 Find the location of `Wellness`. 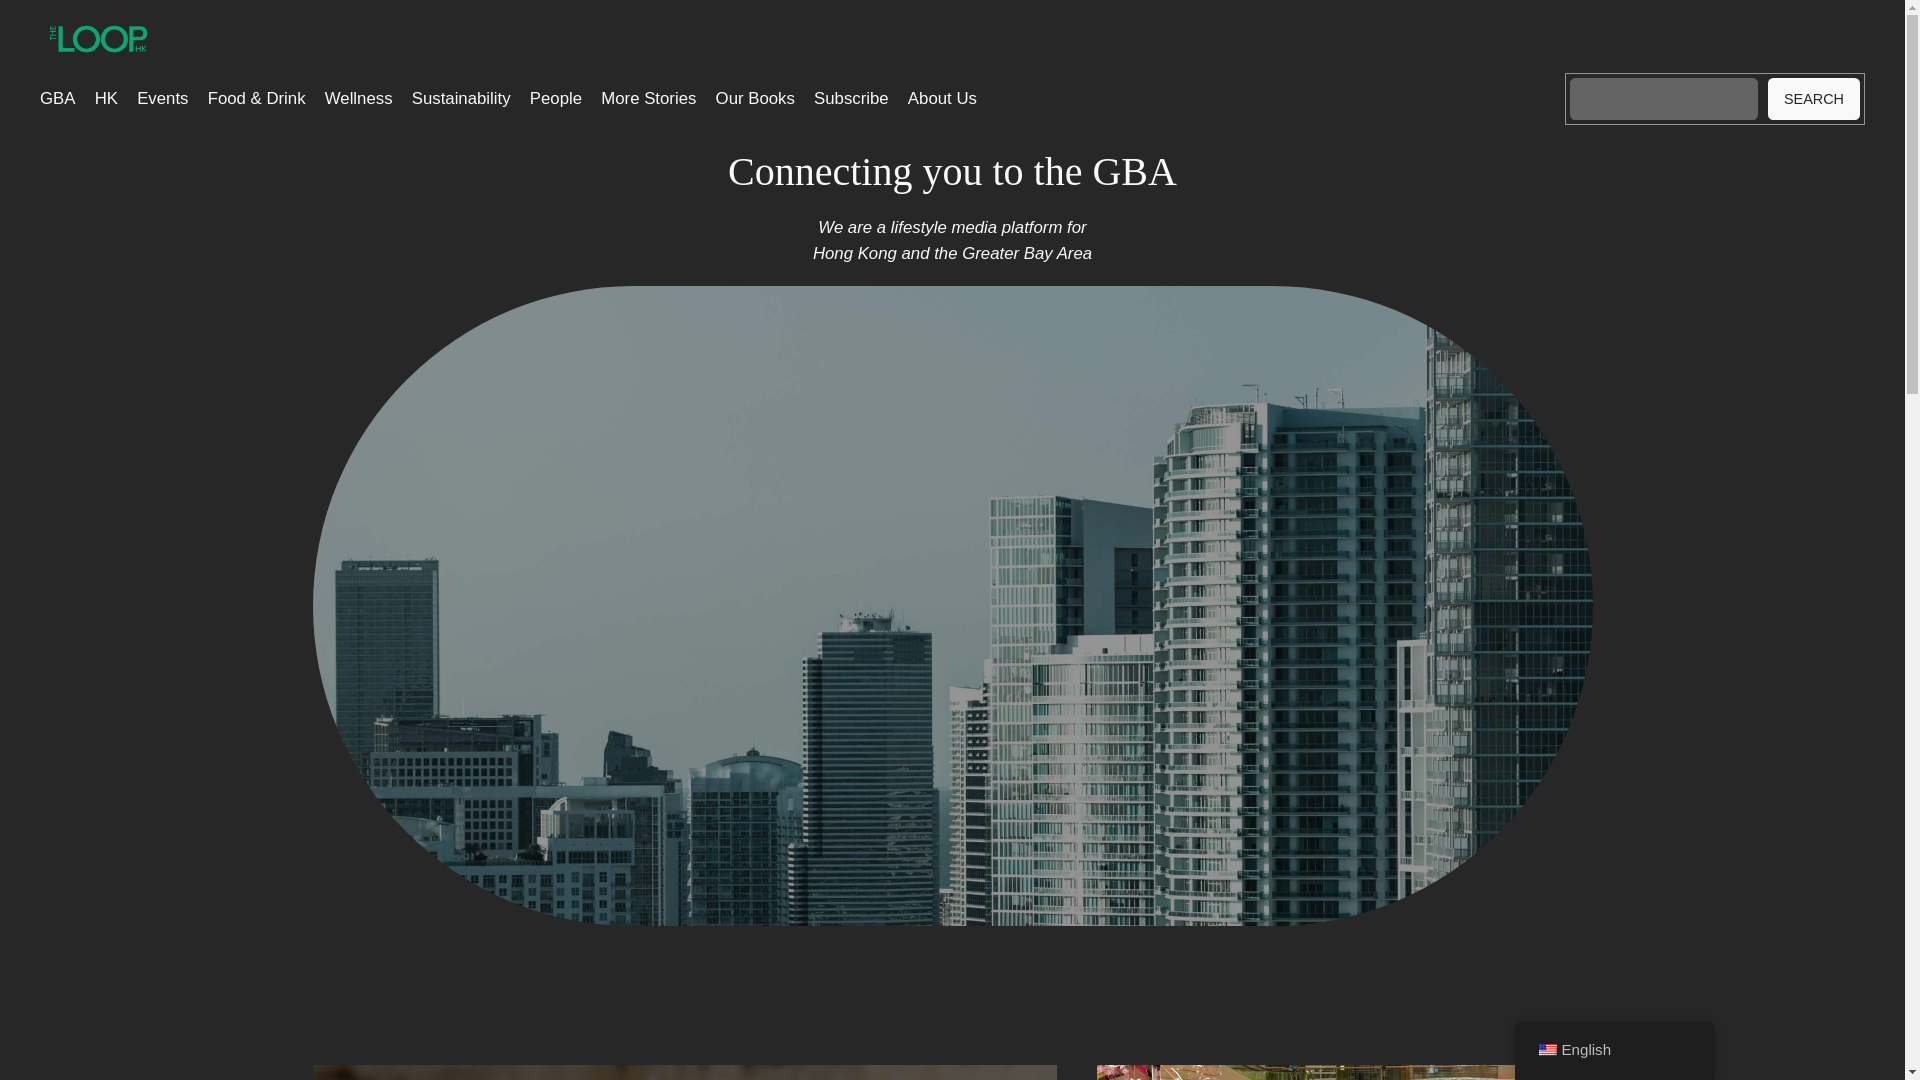

Wellness is located at coordinates (358, 99).